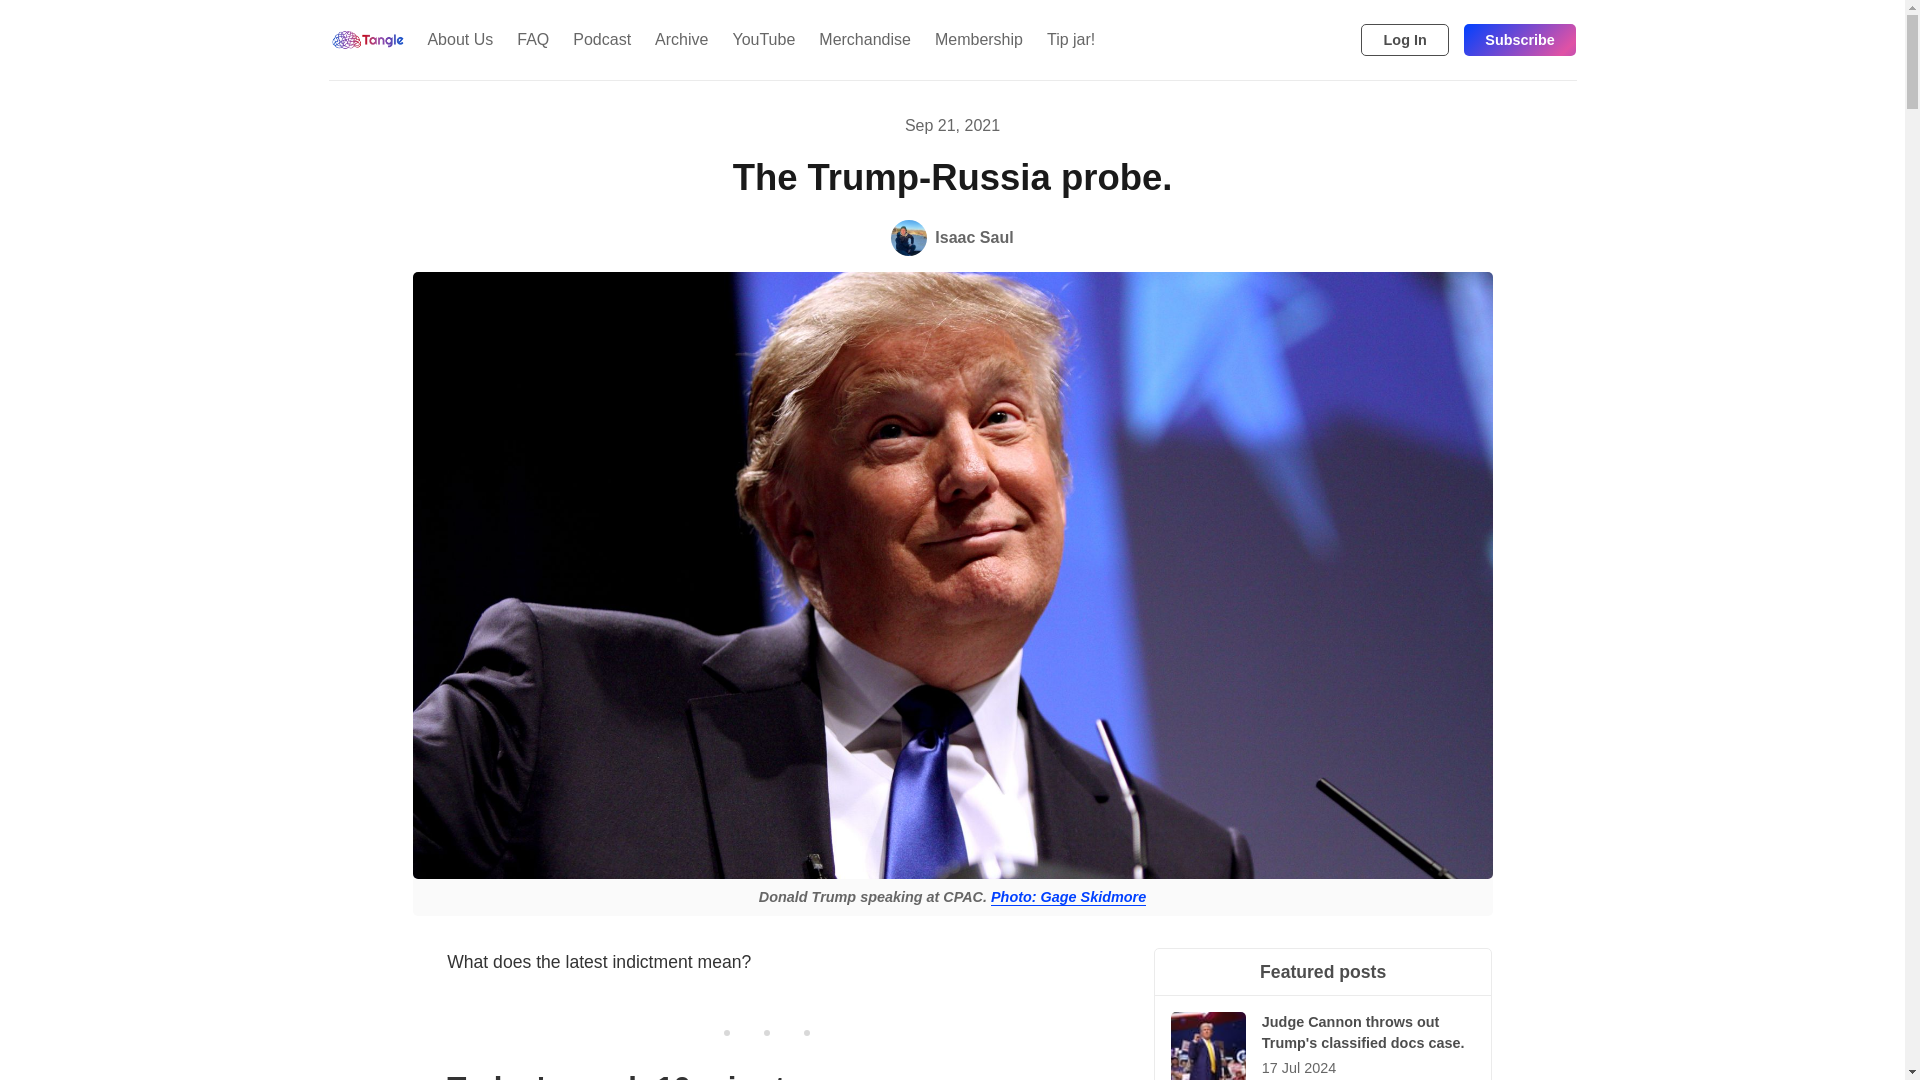 This screenshot has height=1080, width=1920. What do you see at coordinates (459, 39) in the screenshot?
I see `About Us` at bounding box center [459, 39].